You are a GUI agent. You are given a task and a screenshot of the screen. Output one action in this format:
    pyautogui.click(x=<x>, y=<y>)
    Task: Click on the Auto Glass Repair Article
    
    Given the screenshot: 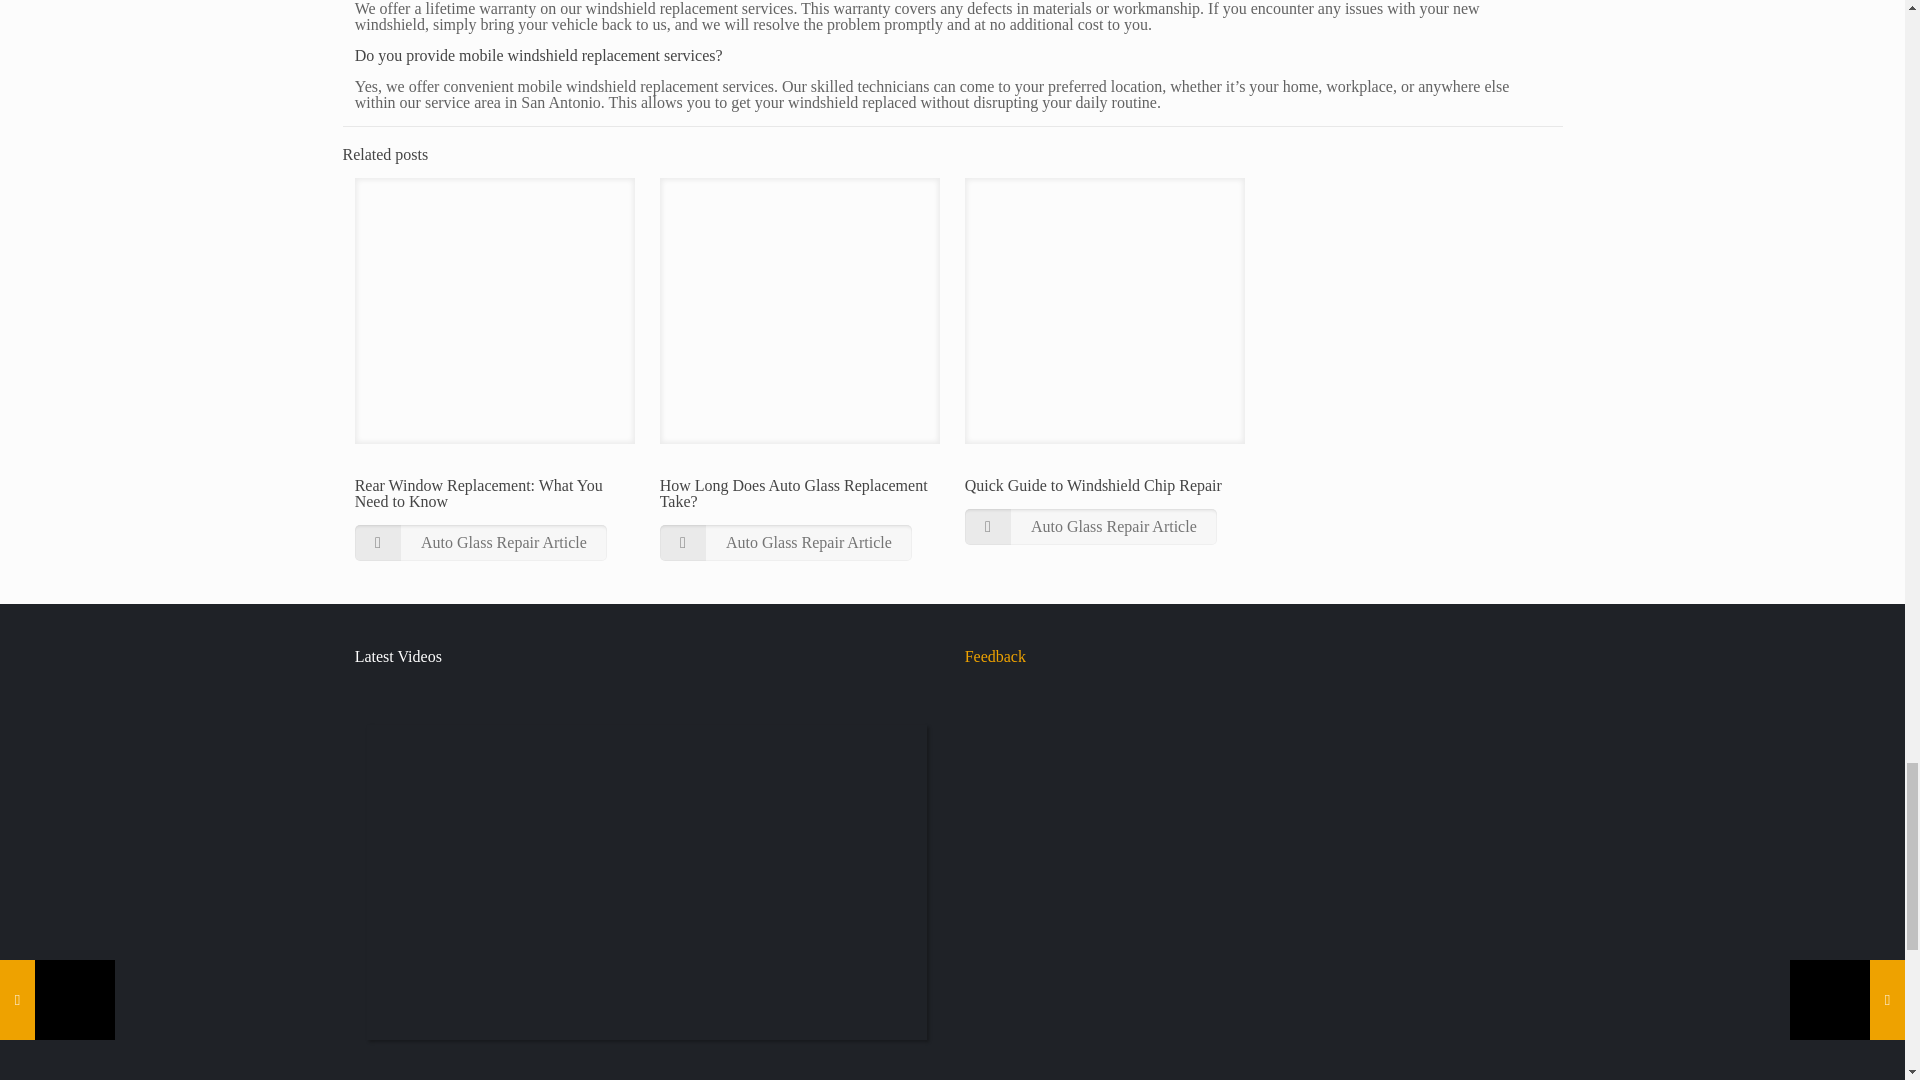 What is the action you would take?
    pyautogui.click(x=480, y=542)
    